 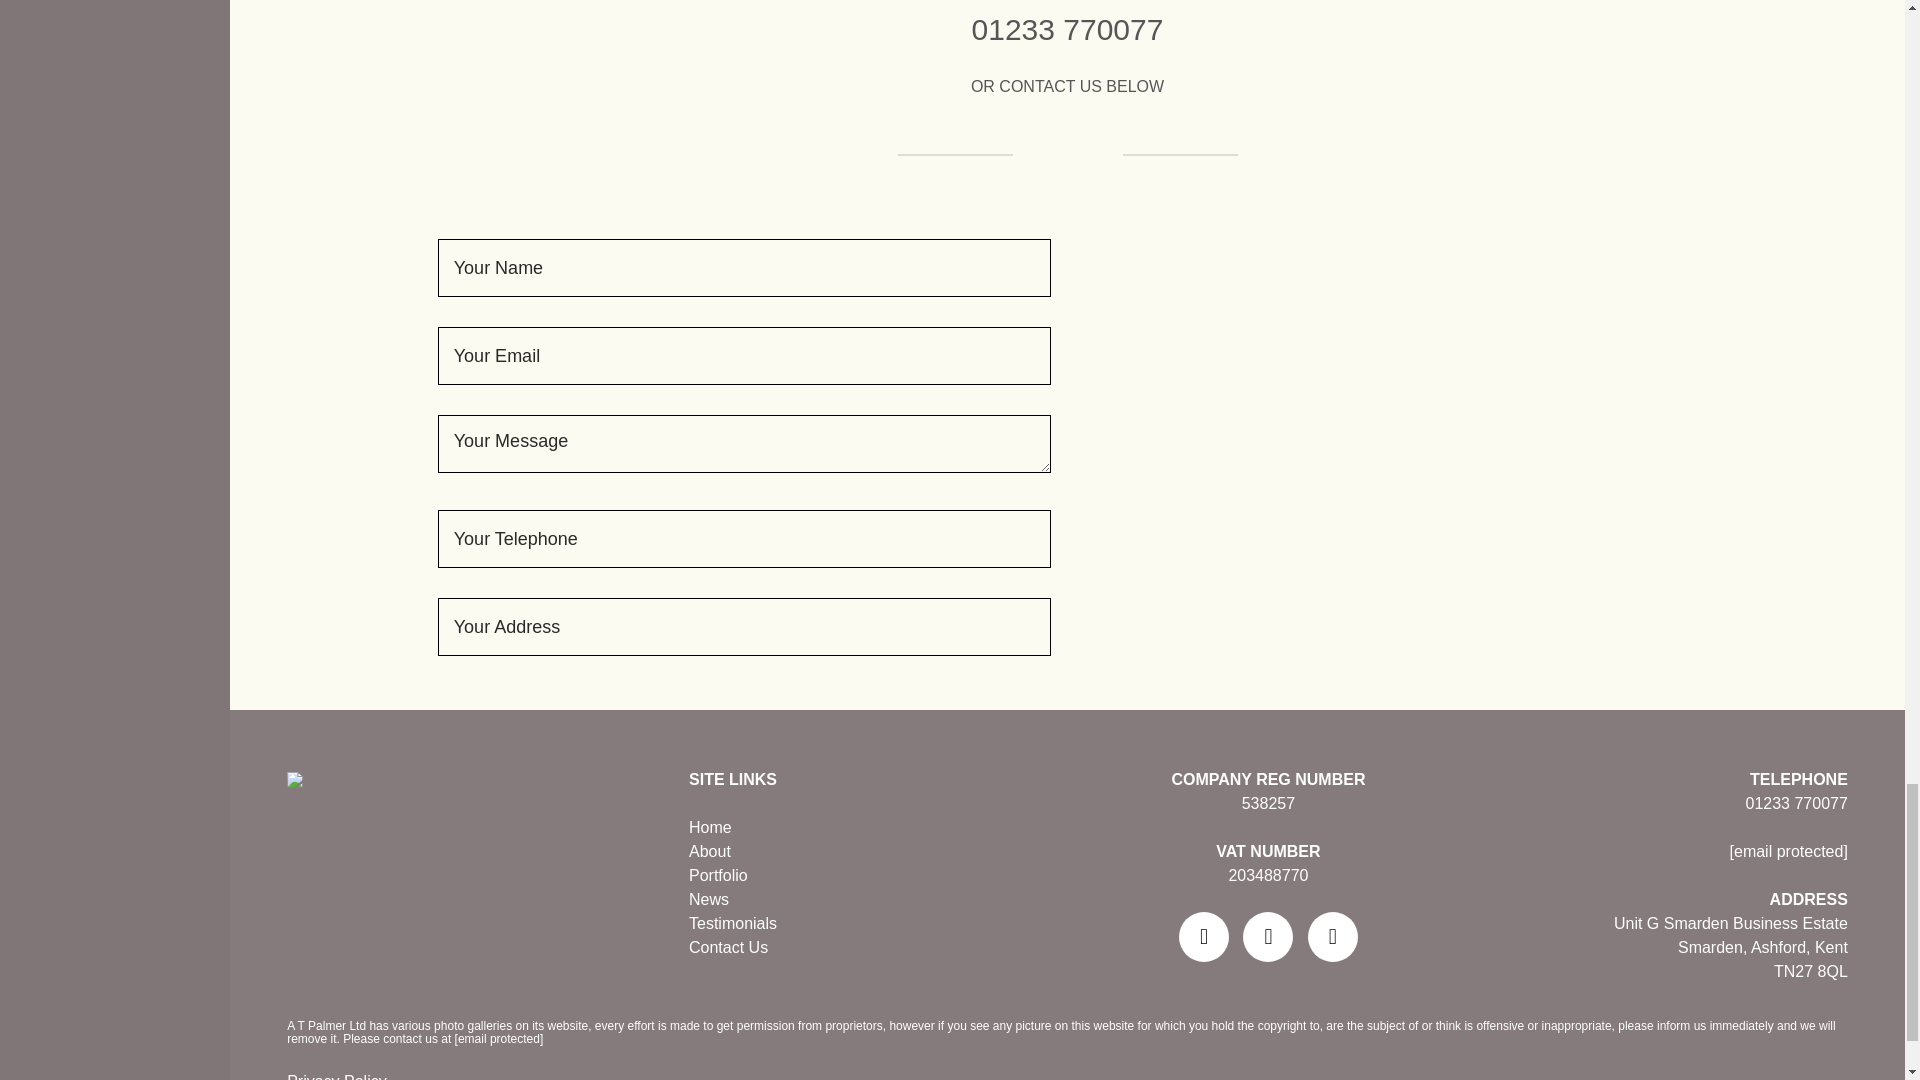 I want to click on 01233 770077, so click(x=1796, y=803).